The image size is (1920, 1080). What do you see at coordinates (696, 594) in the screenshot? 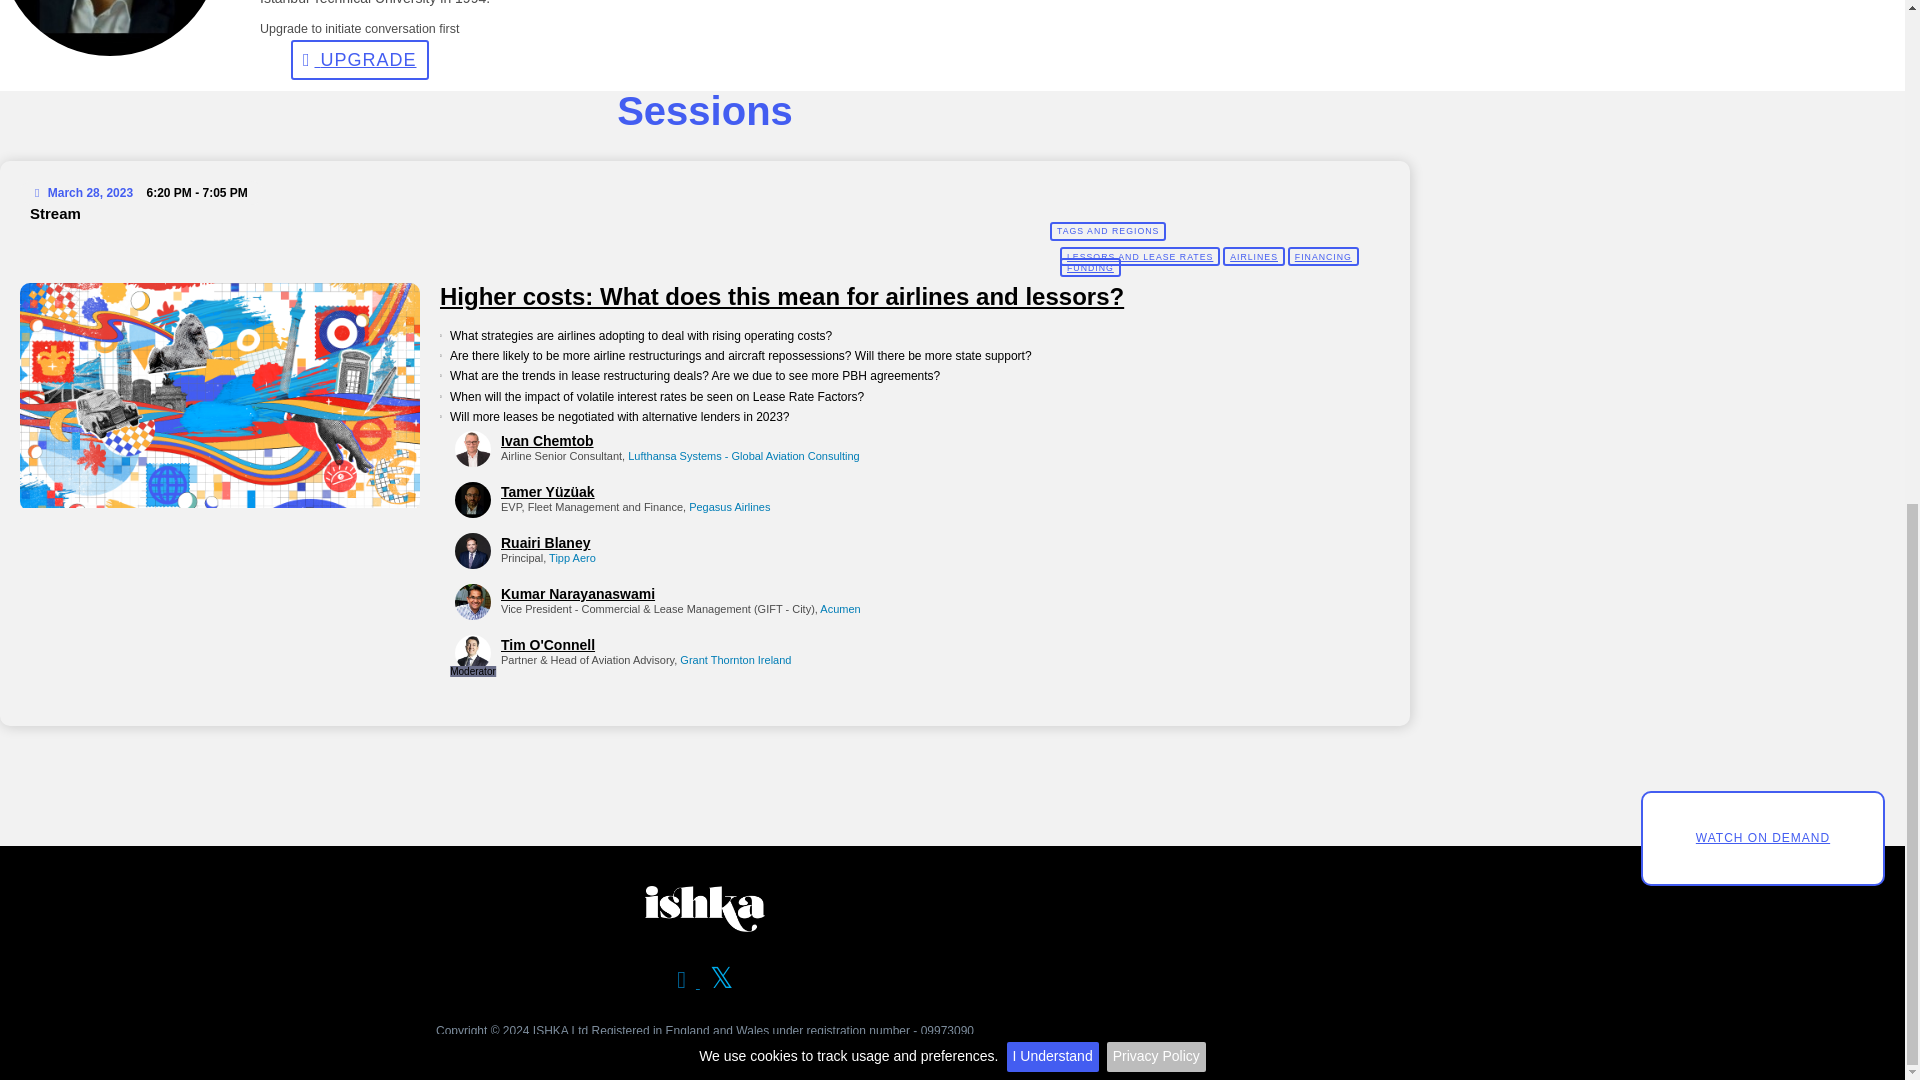
I see `Kumar Narayanaswami` at bounding box center [696, 594].